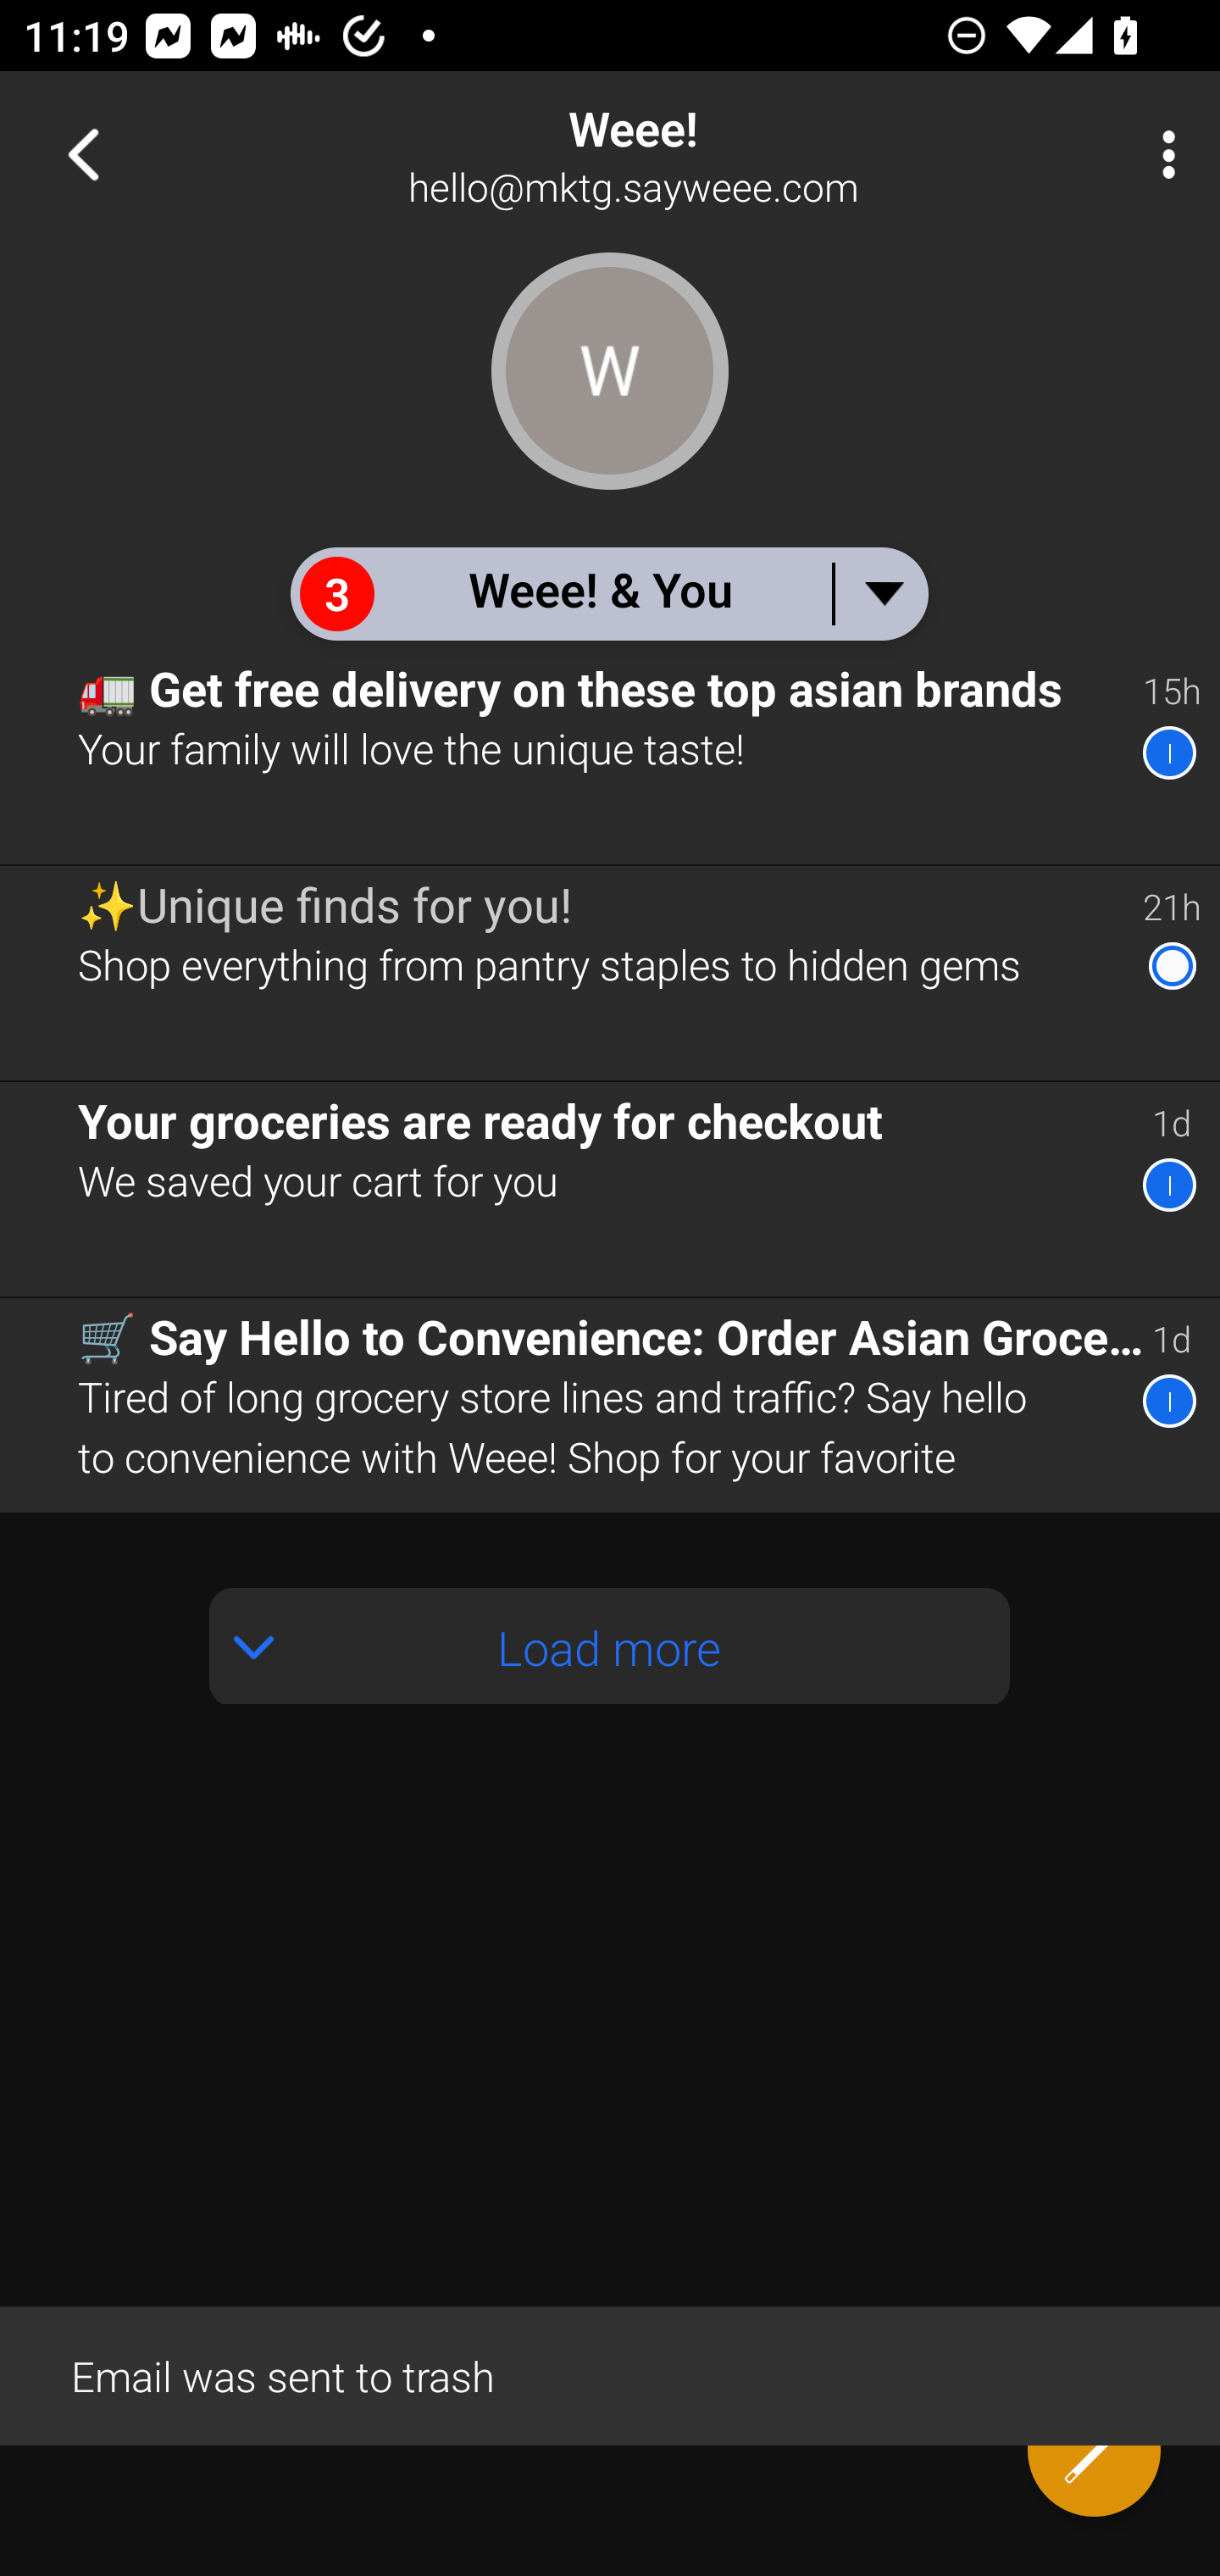 This screenshot has width=1220, height=2576. What do you see at coordinates (717, 154) in the screenshot?
I see `Weee! hello@mktg.sayweee.com` at bounding box center [717, 154].